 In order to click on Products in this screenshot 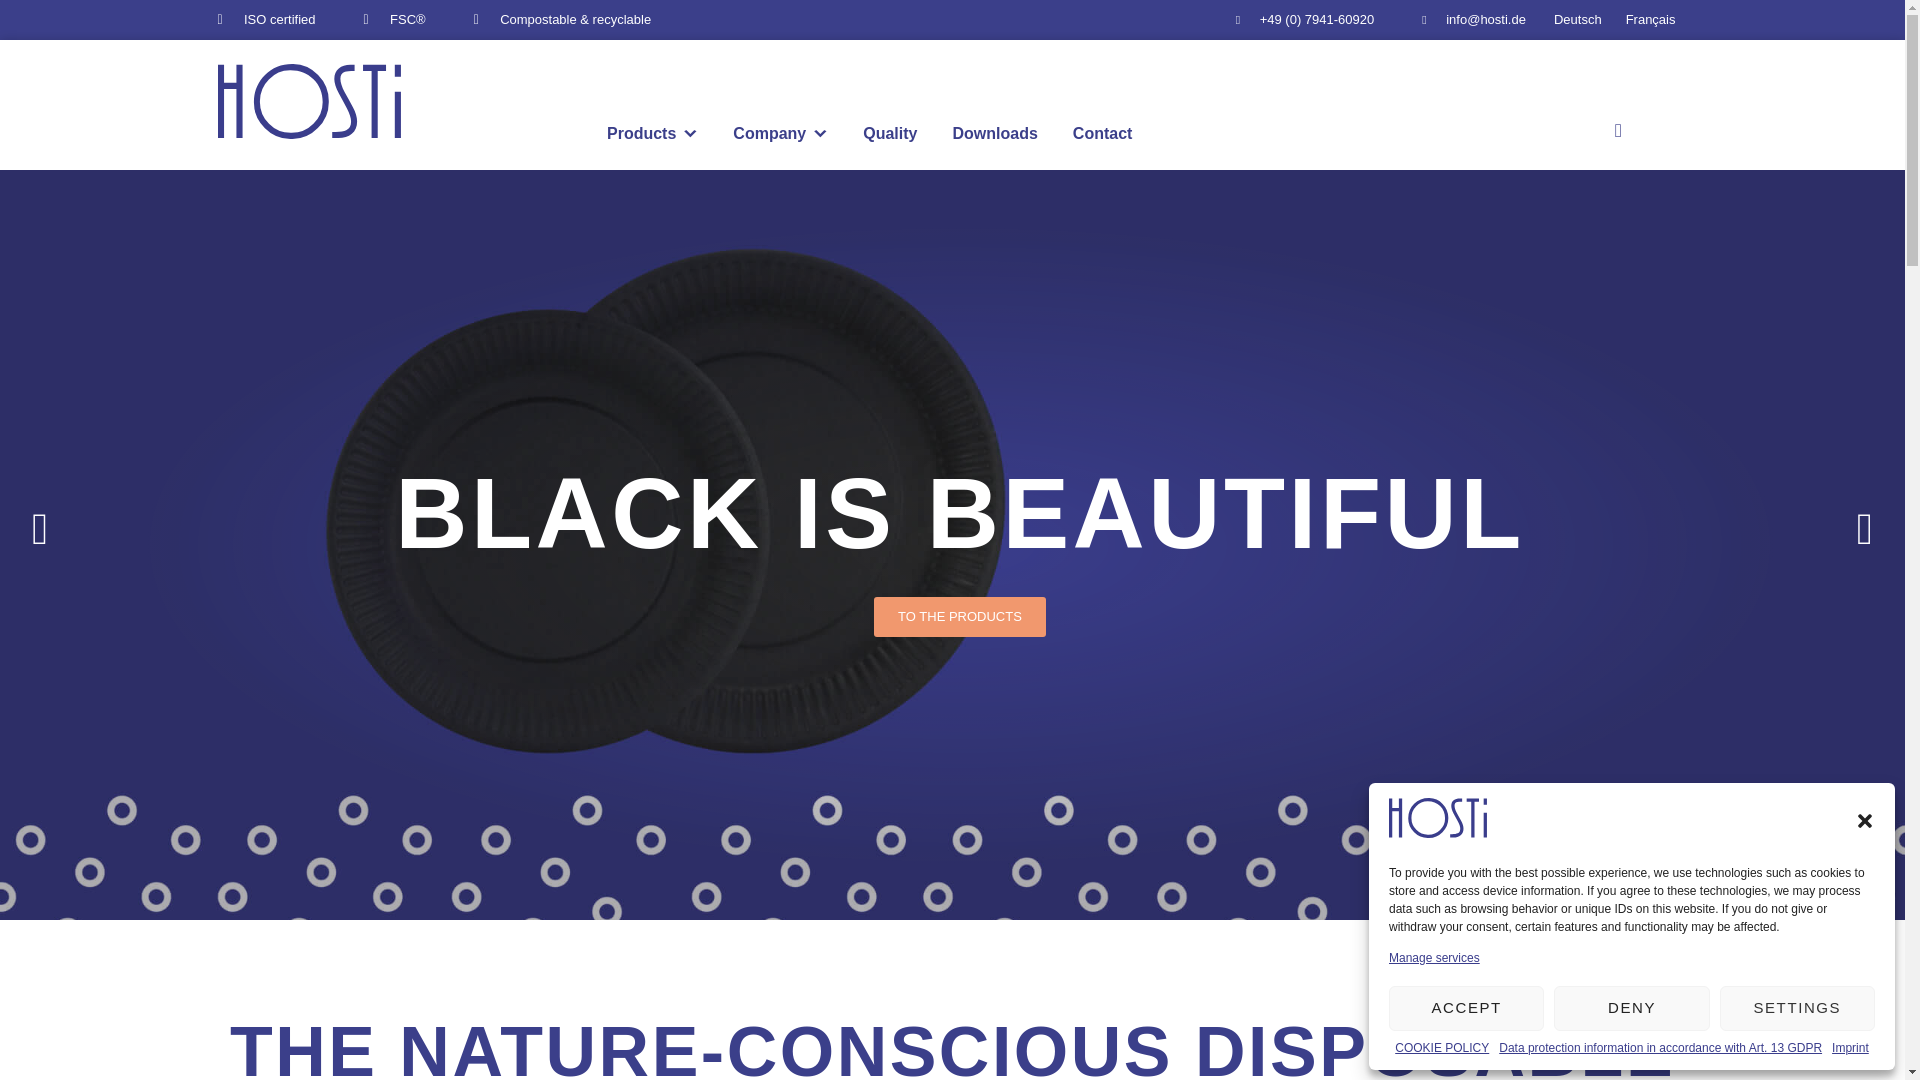, I will do `click(652, 134)`.